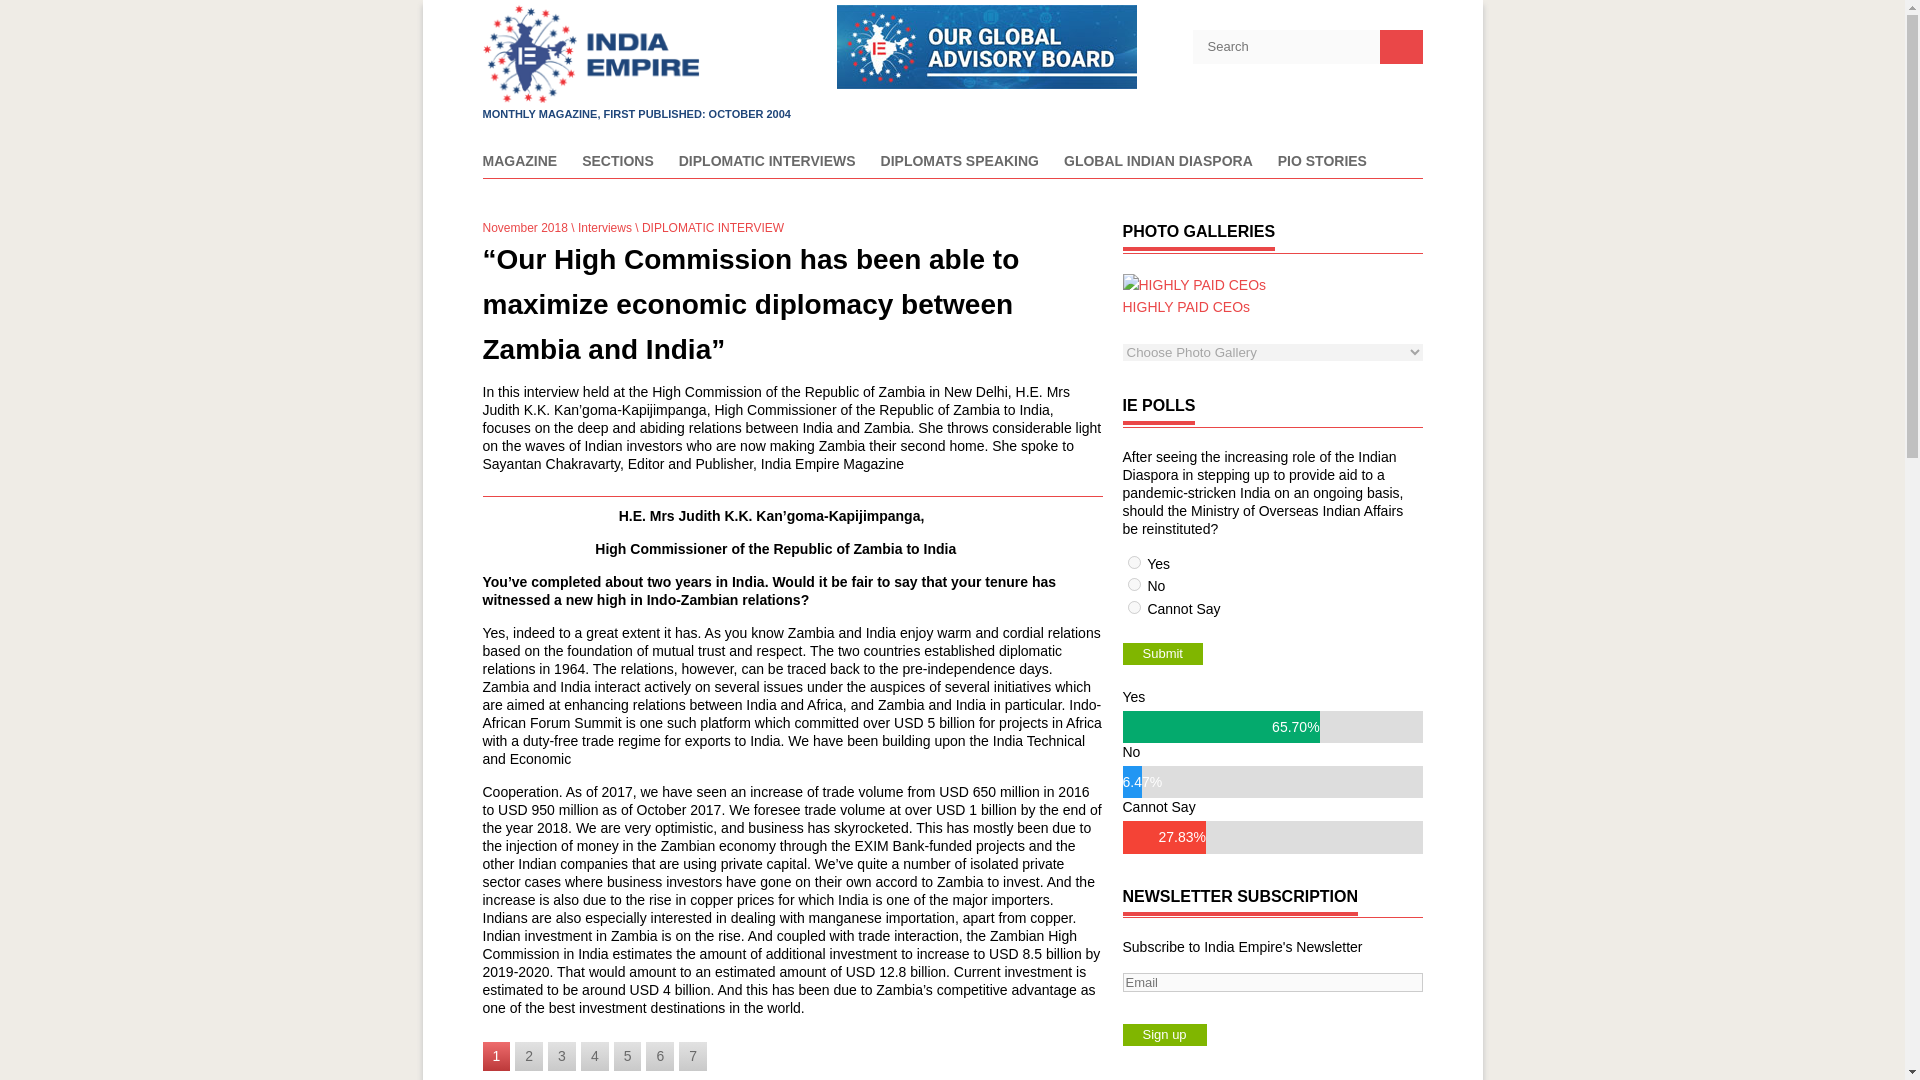  What do you see at coordinates (562, 1056) in the screenshot?
I see `3` at bounding box center [562, 1056].